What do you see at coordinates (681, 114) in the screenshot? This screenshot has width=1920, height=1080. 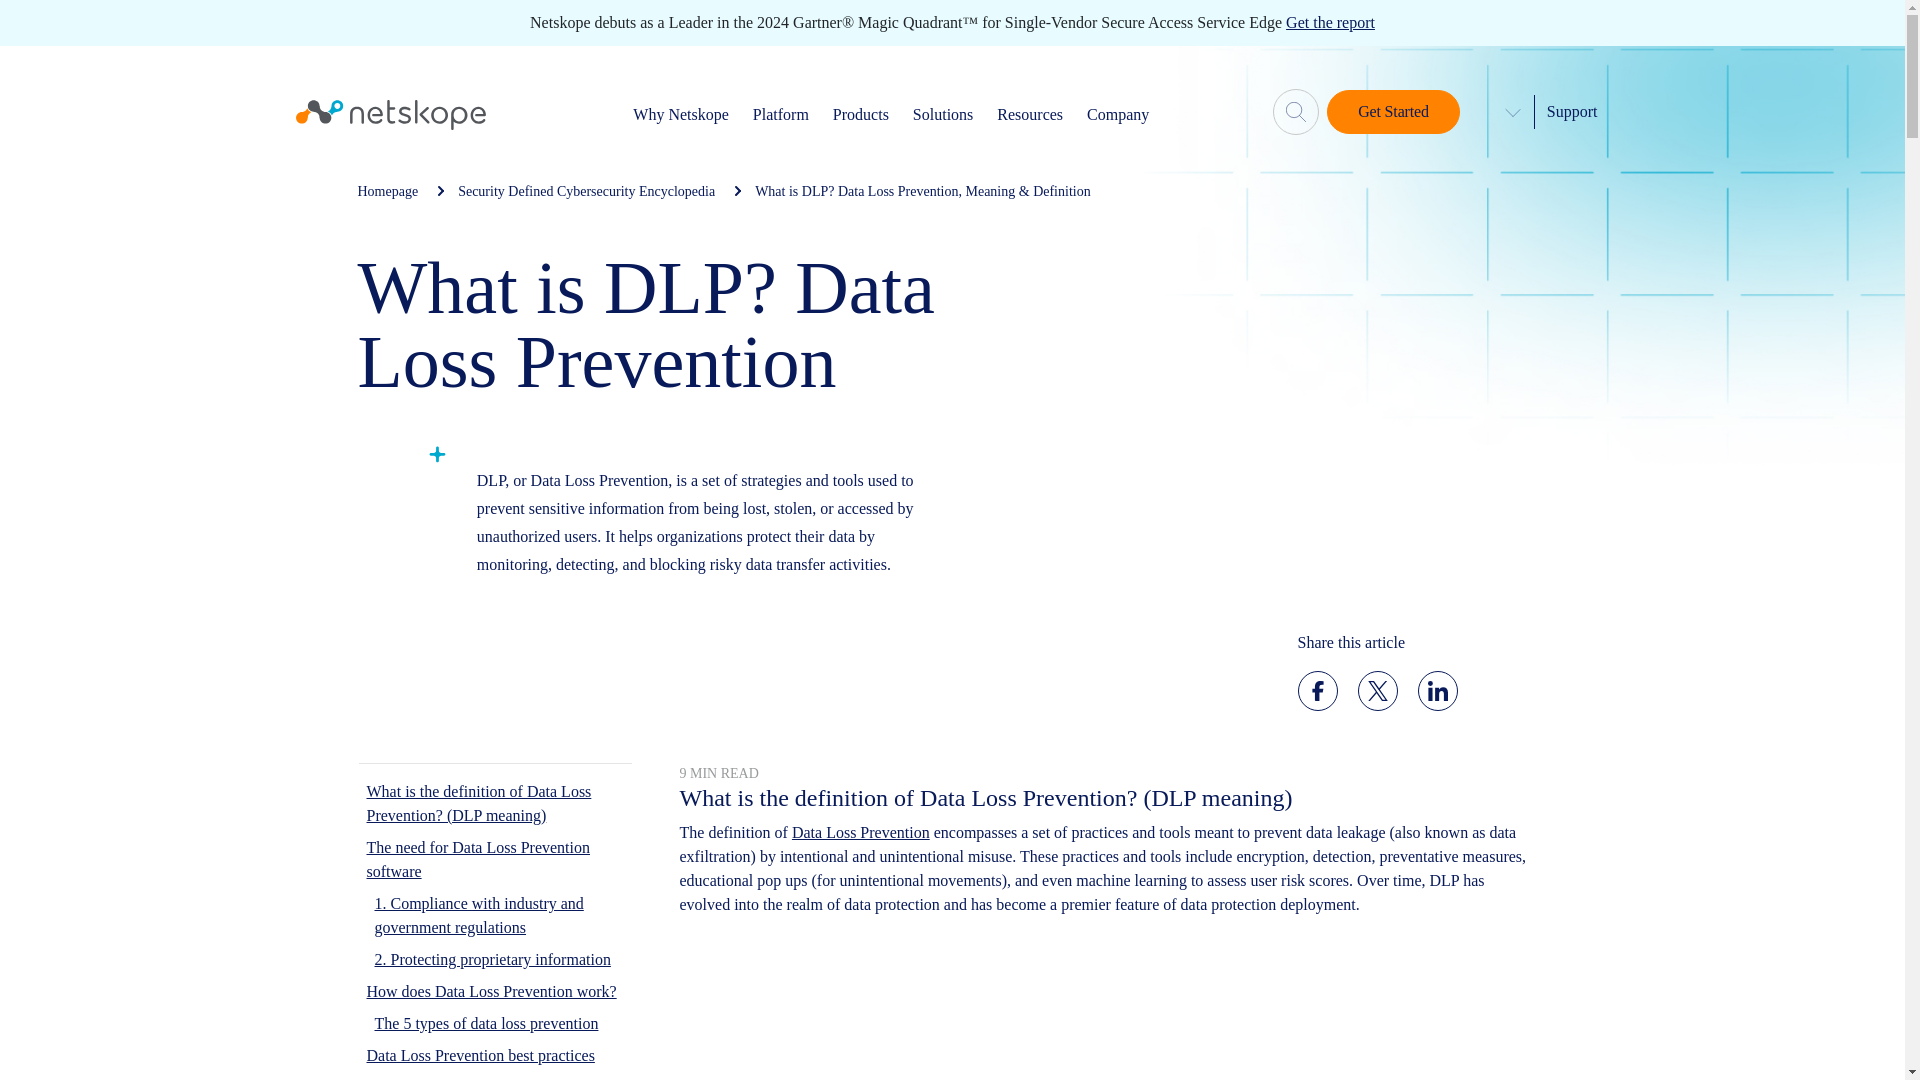 I see `Why Netskope` at bounding box center [681, 114].